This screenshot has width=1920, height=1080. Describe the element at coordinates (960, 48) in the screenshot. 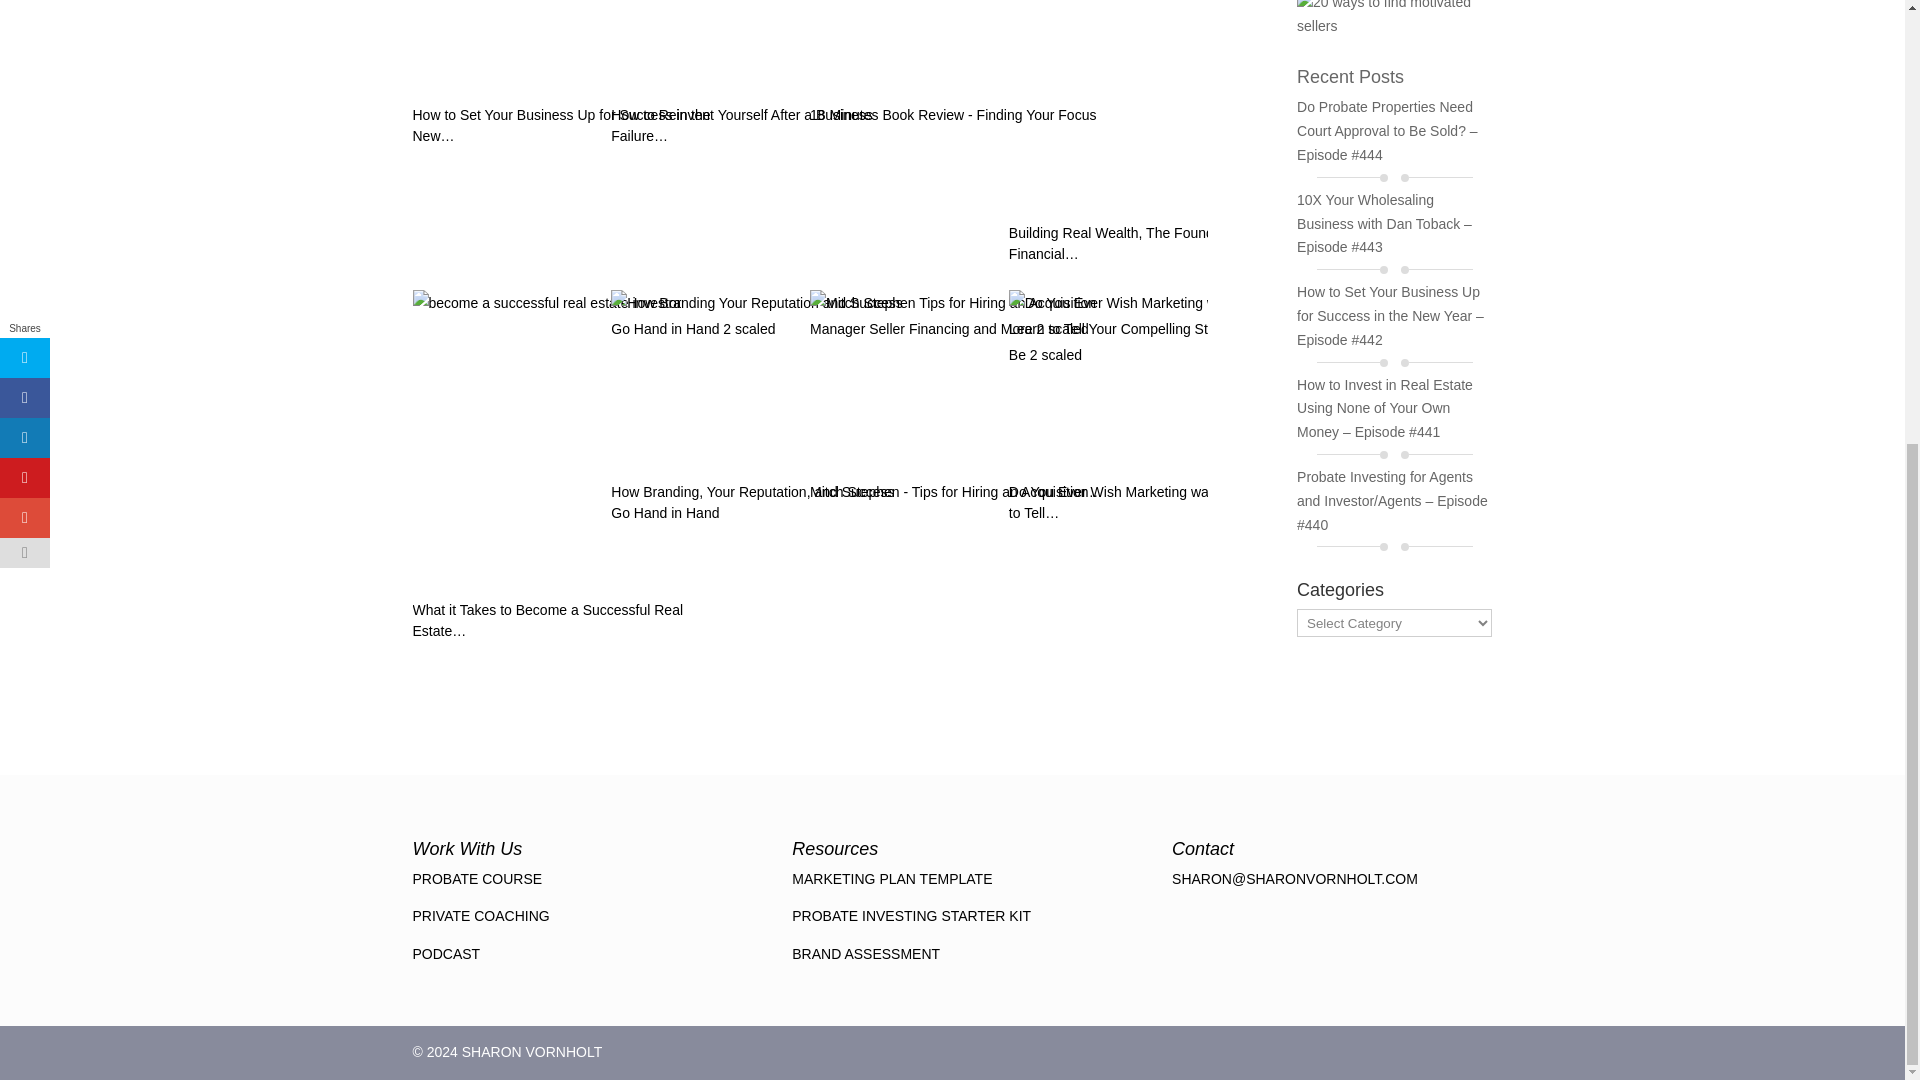

I see `18 Minutes Book Review - Finding Your Focus` at that location.